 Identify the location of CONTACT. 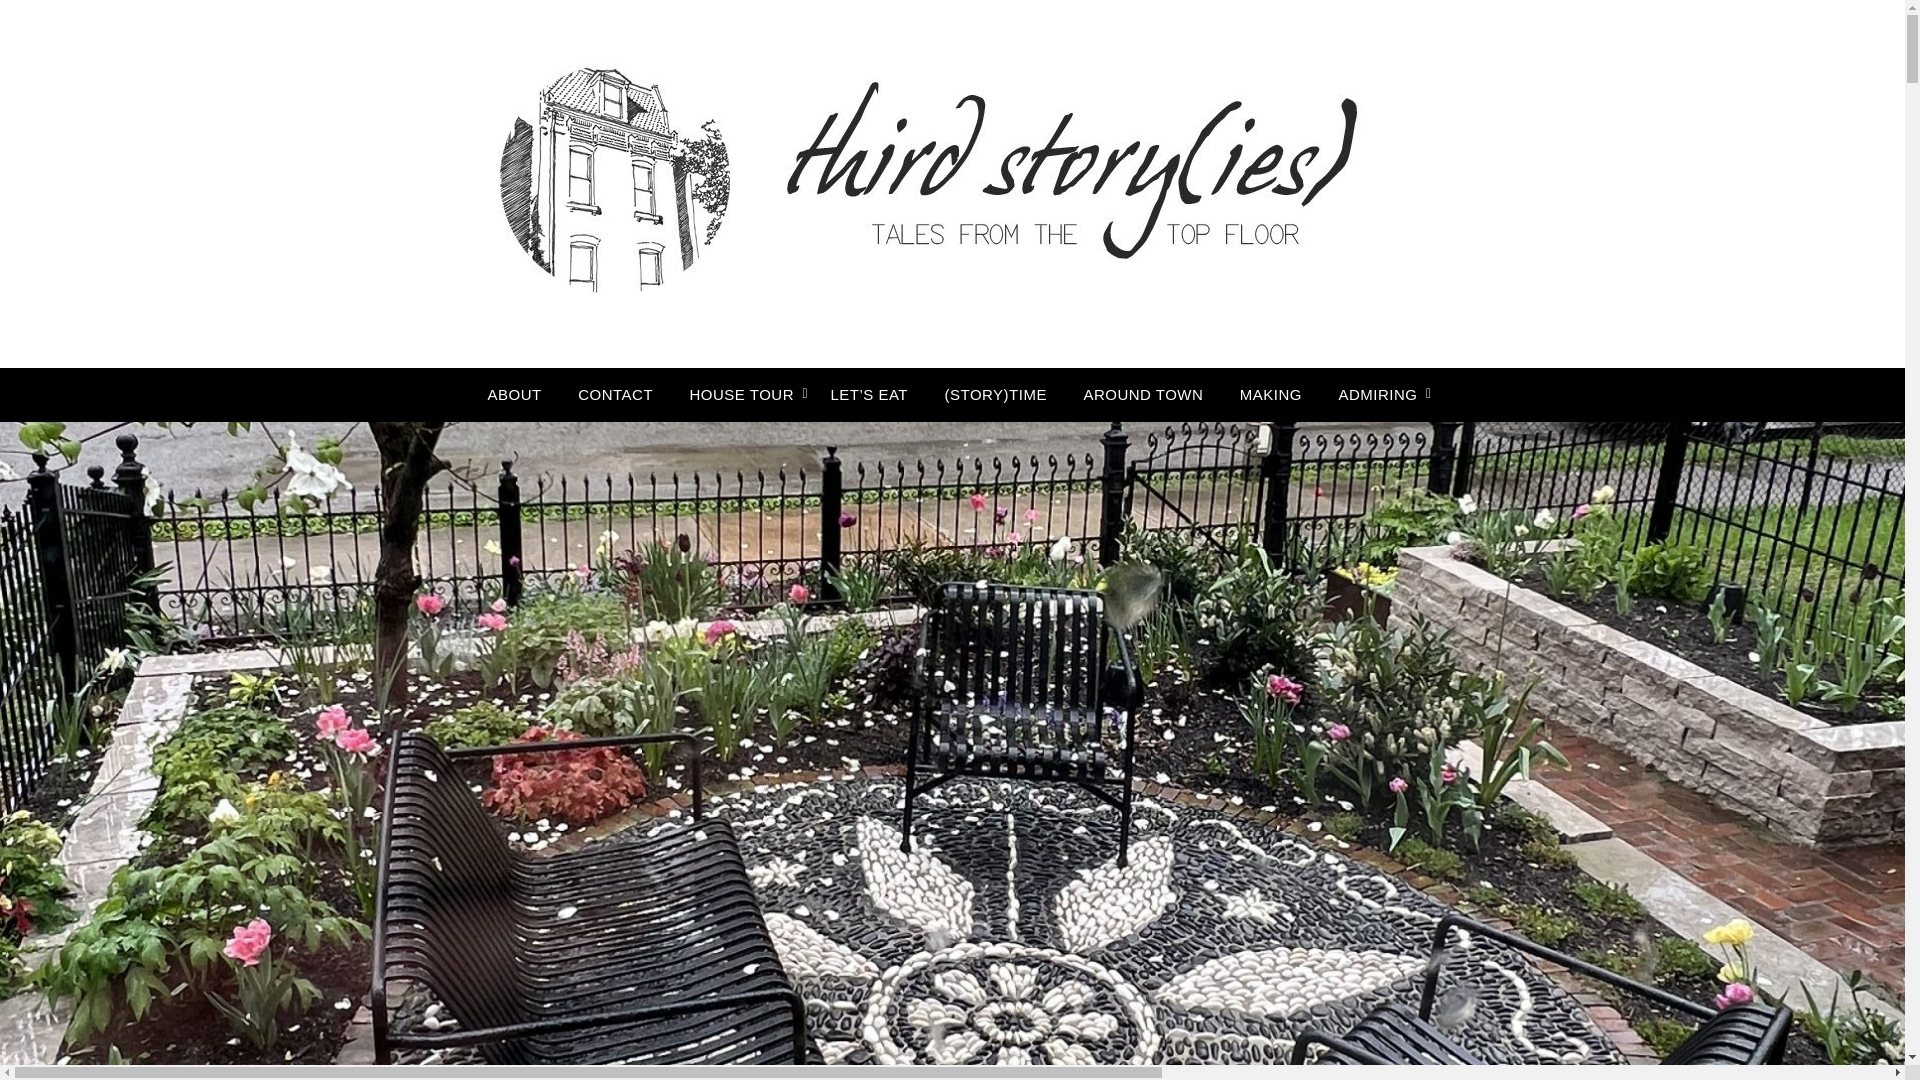
(615, 395).